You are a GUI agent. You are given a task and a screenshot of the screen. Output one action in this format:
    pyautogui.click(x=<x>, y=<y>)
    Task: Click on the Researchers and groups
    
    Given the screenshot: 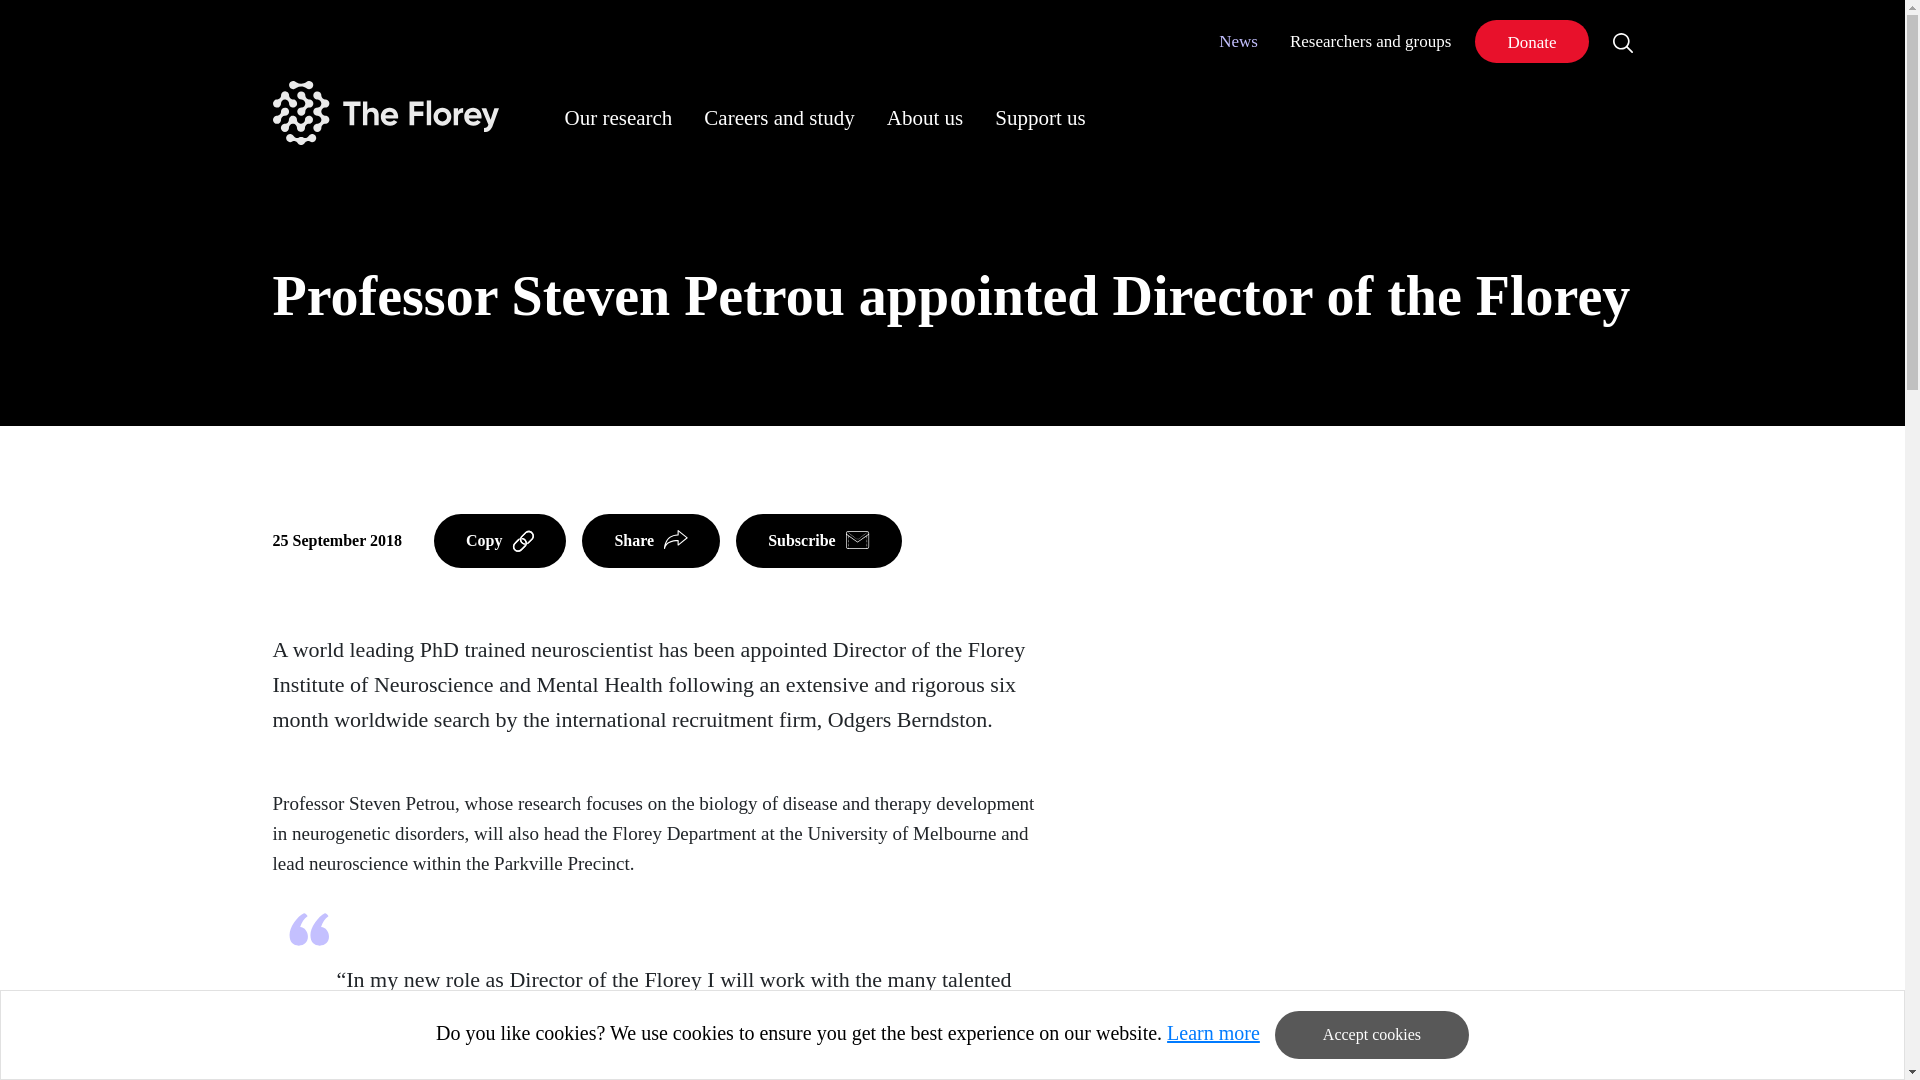 What is the action you would take?
    pyautogui.click(x=1370, y=41)
    